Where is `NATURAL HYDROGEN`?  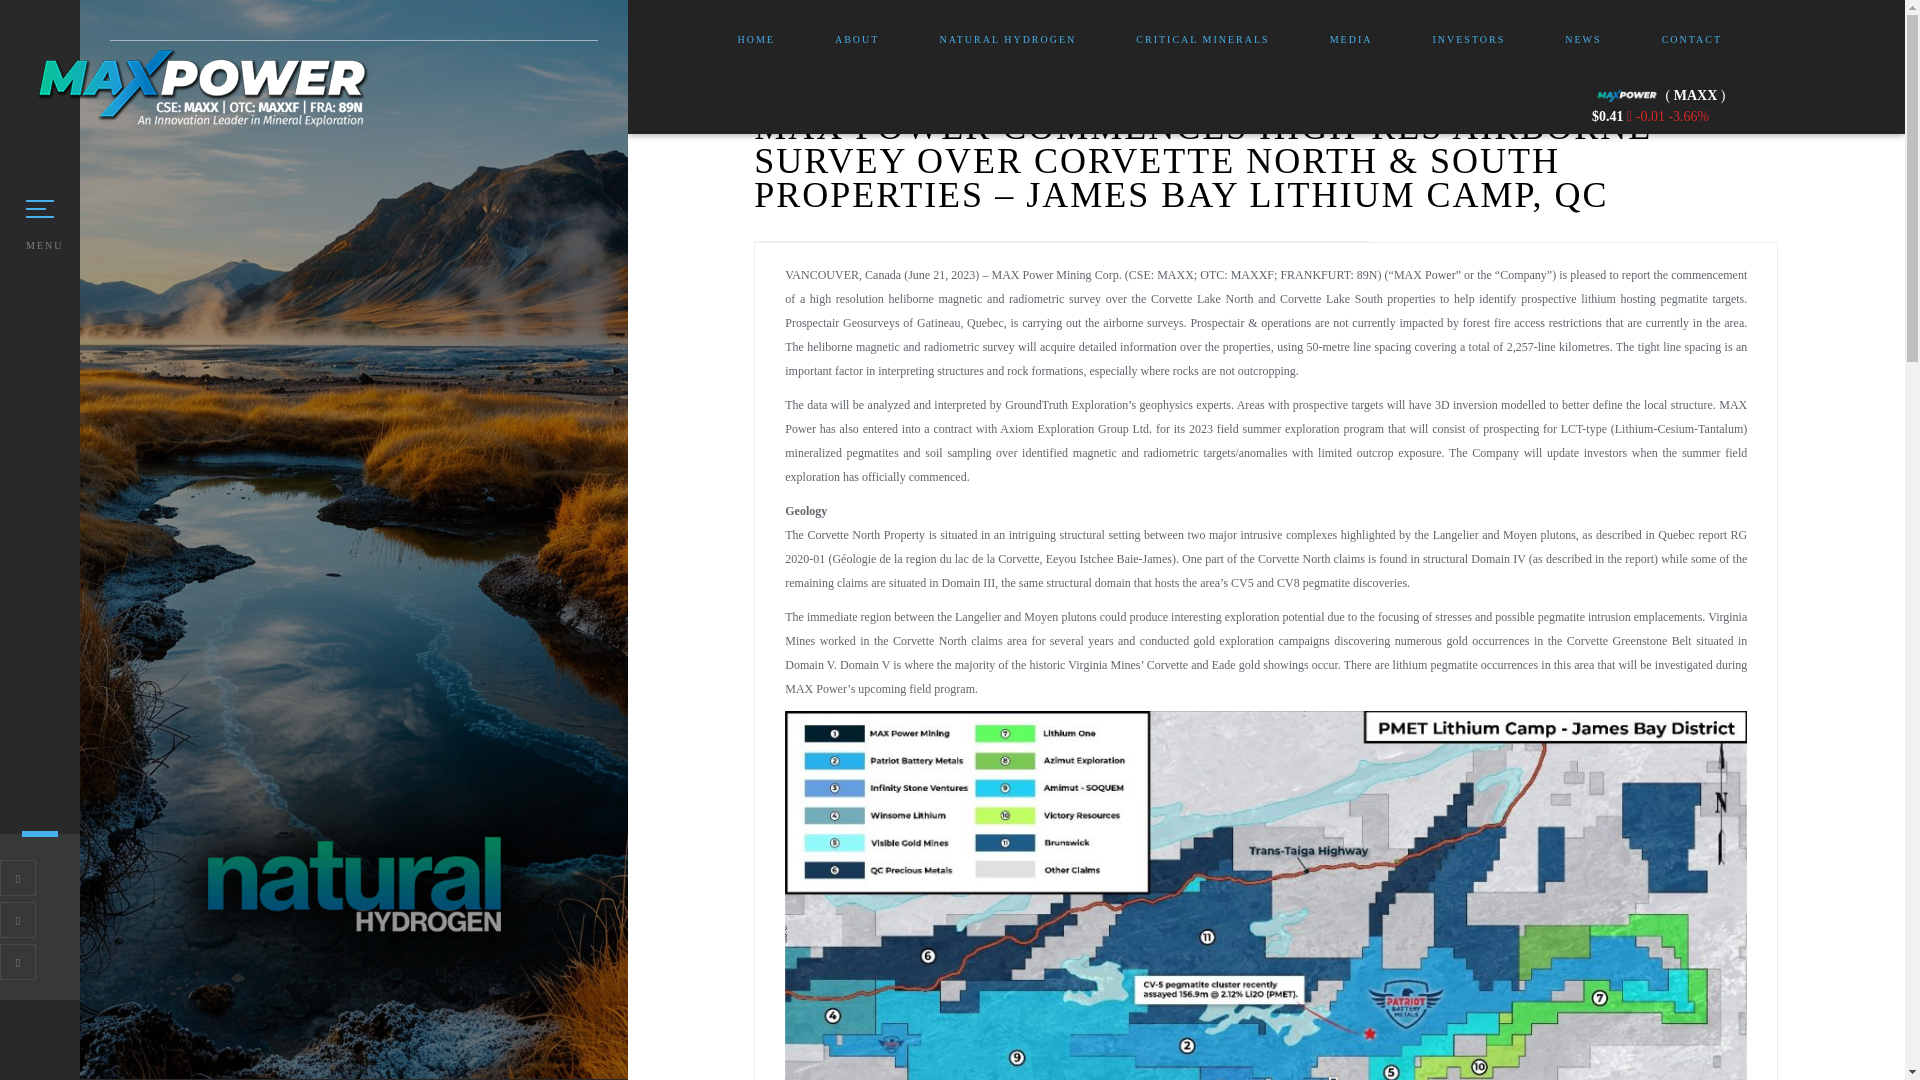
NATURAL HYDROGEN is located at coordinates (1006, 39).